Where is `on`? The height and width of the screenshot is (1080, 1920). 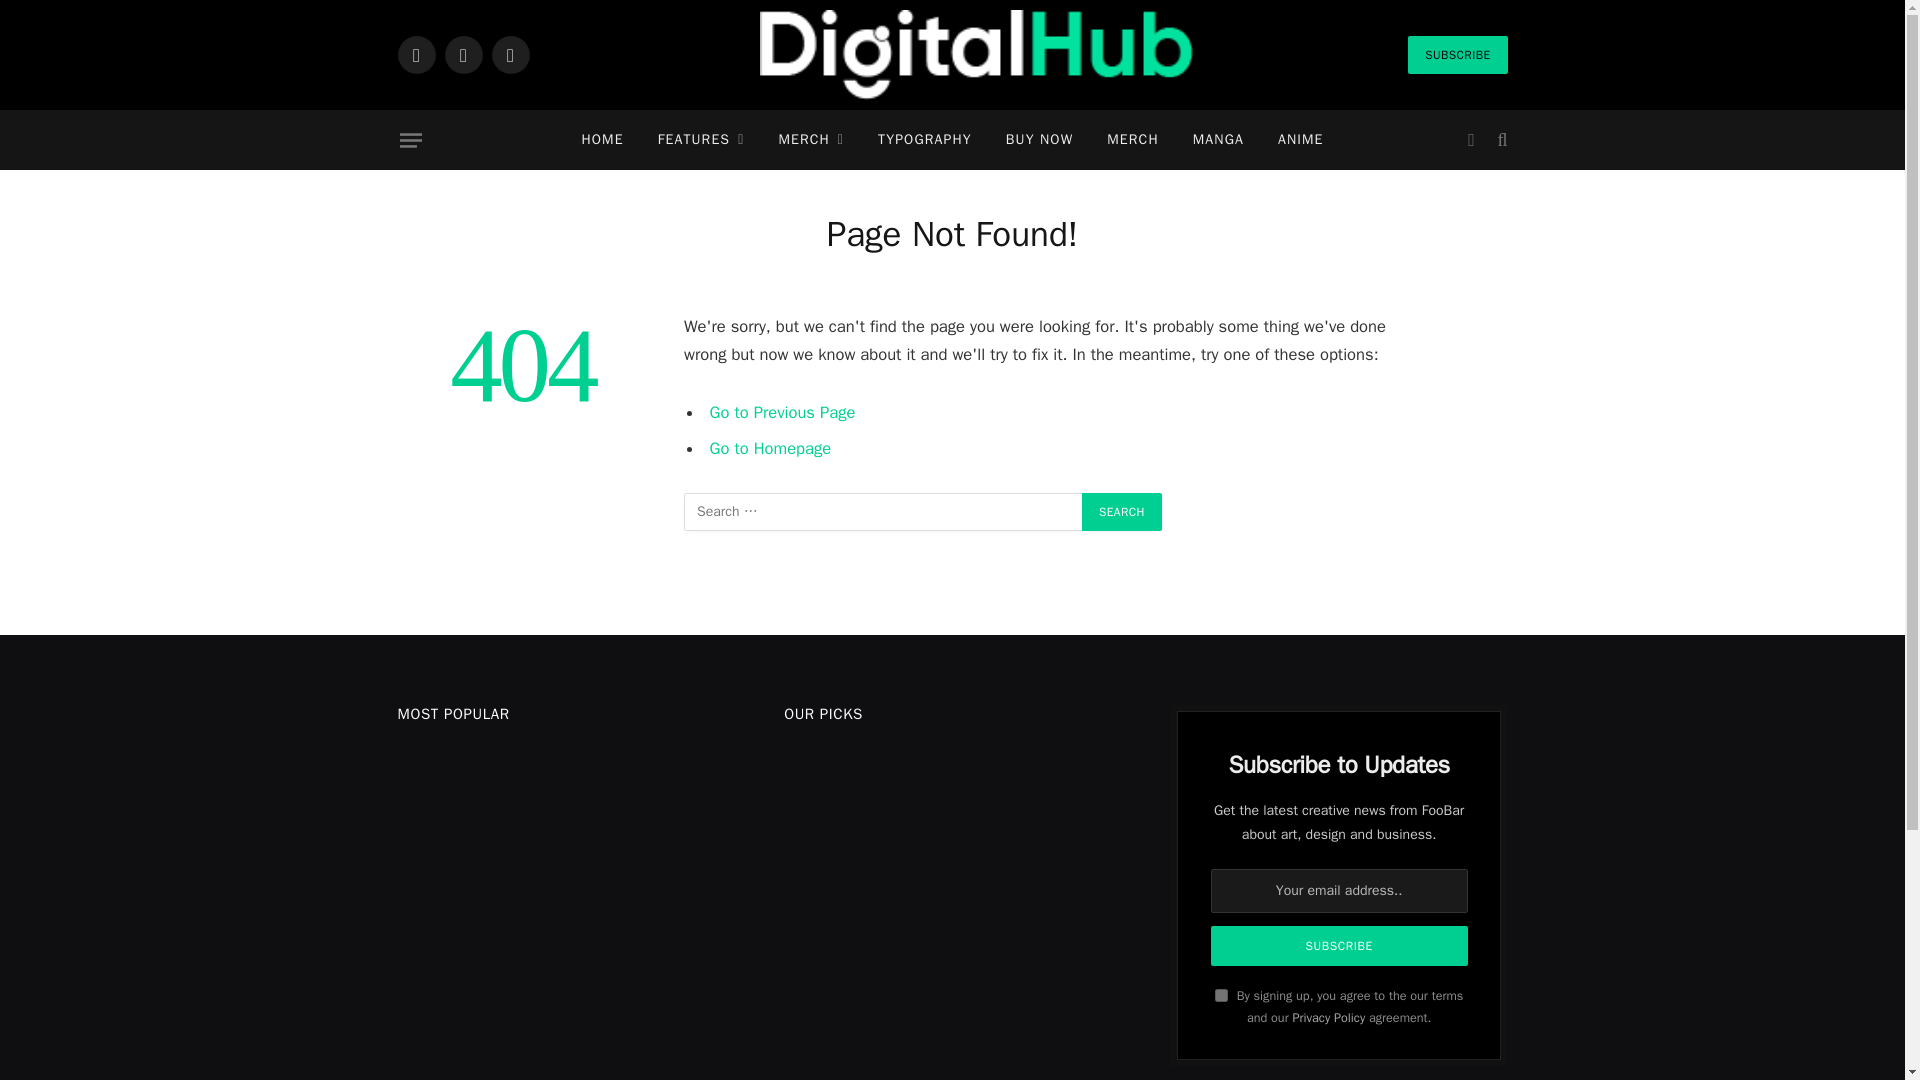 on is located at coordinates (1222, 996).